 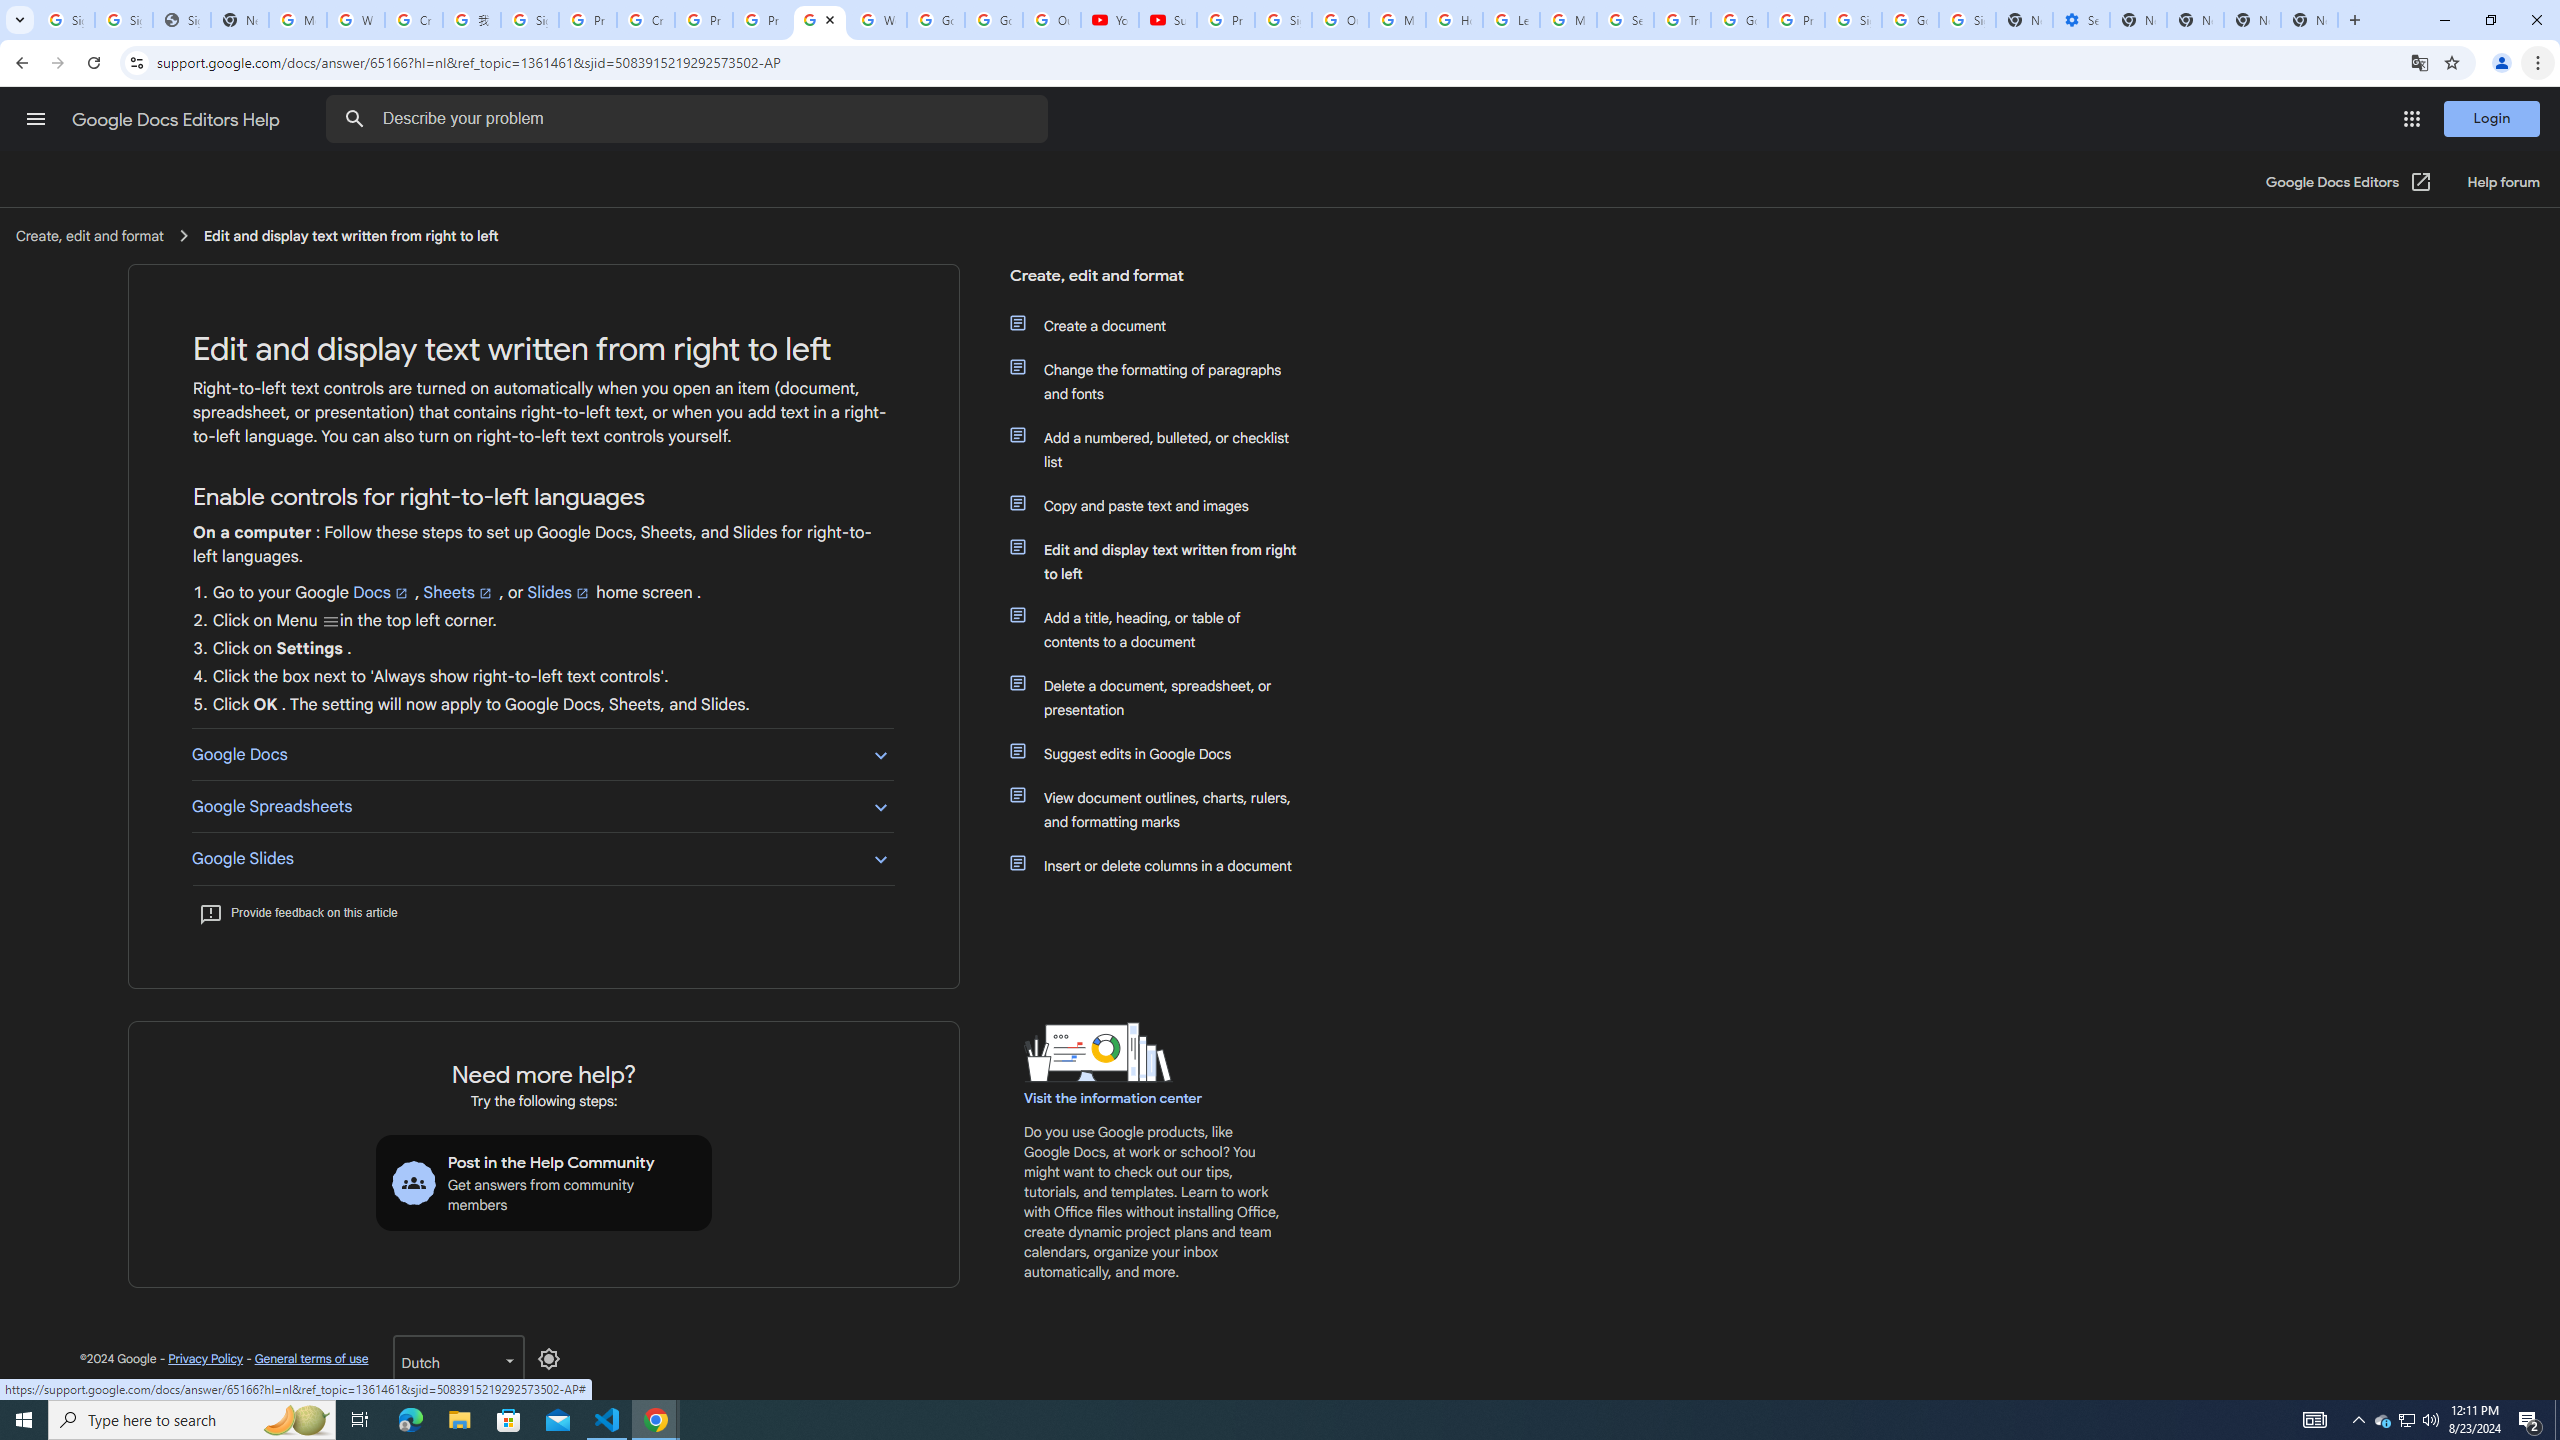 What do you see at coordinates (356, 20) in the screenshot?
I see `Who is my administrator? - Google Account Help` at bounding box center [356, 20].